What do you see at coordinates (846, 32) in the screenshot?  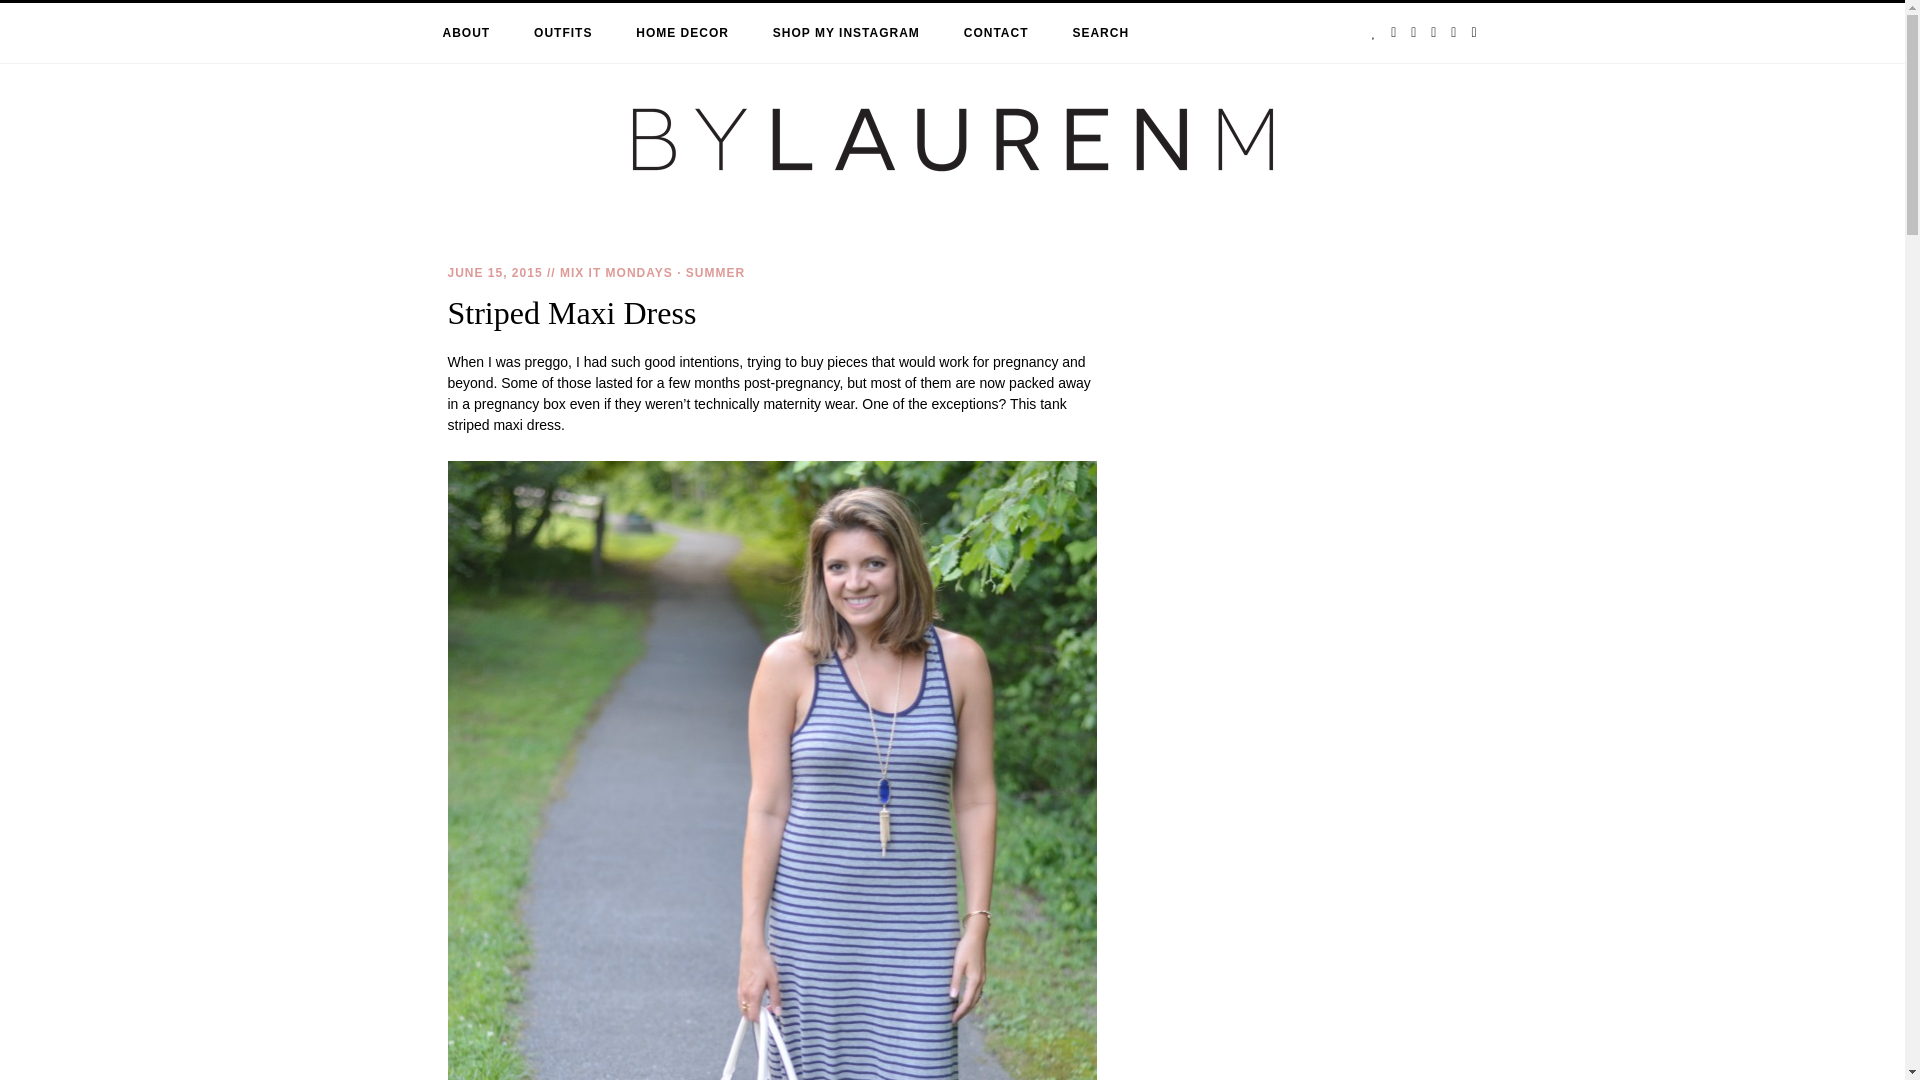 I see `SHOP MY INSTAGRAM` at bounding box center [846, 32].